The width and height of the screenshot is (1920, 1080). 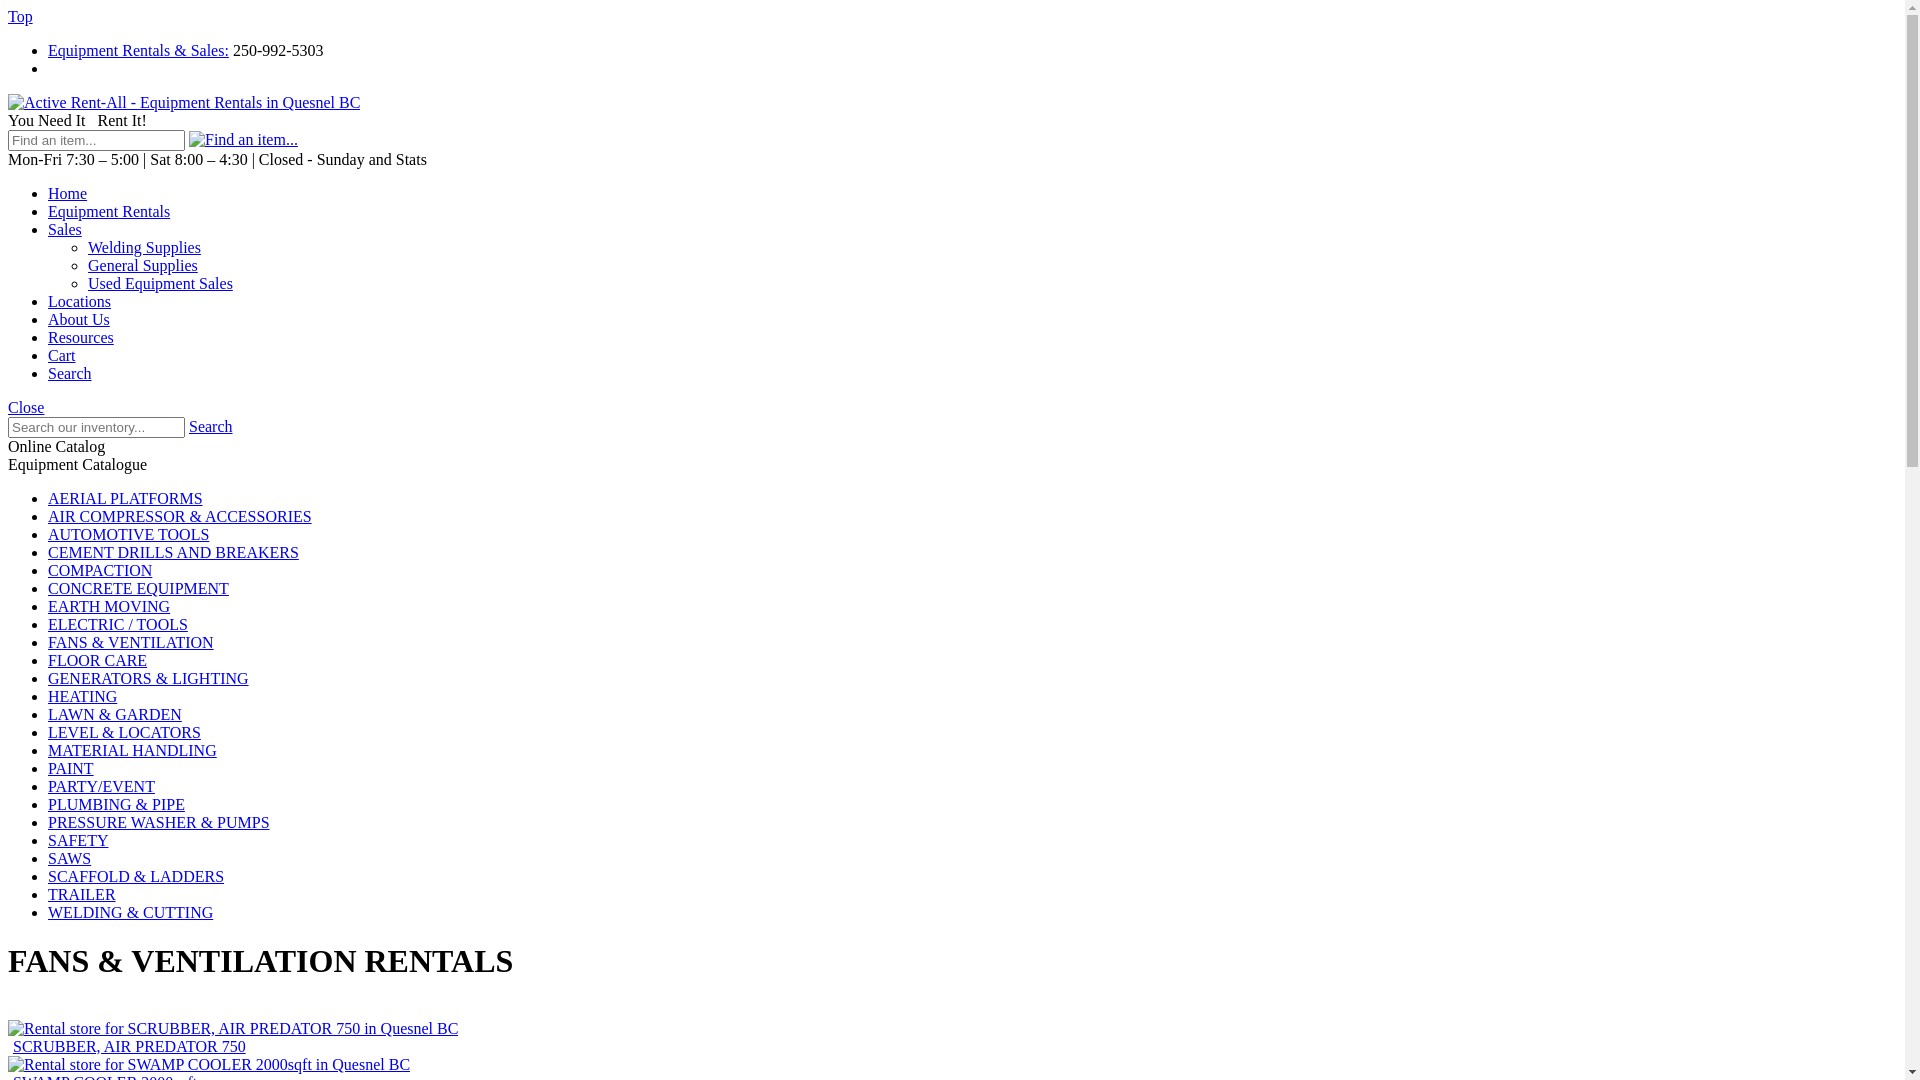 What do you see at coordinates (136, 876) in the screenshot?
I see `SCAFFOLD & LADDERS` at bounding box center [136, 876].